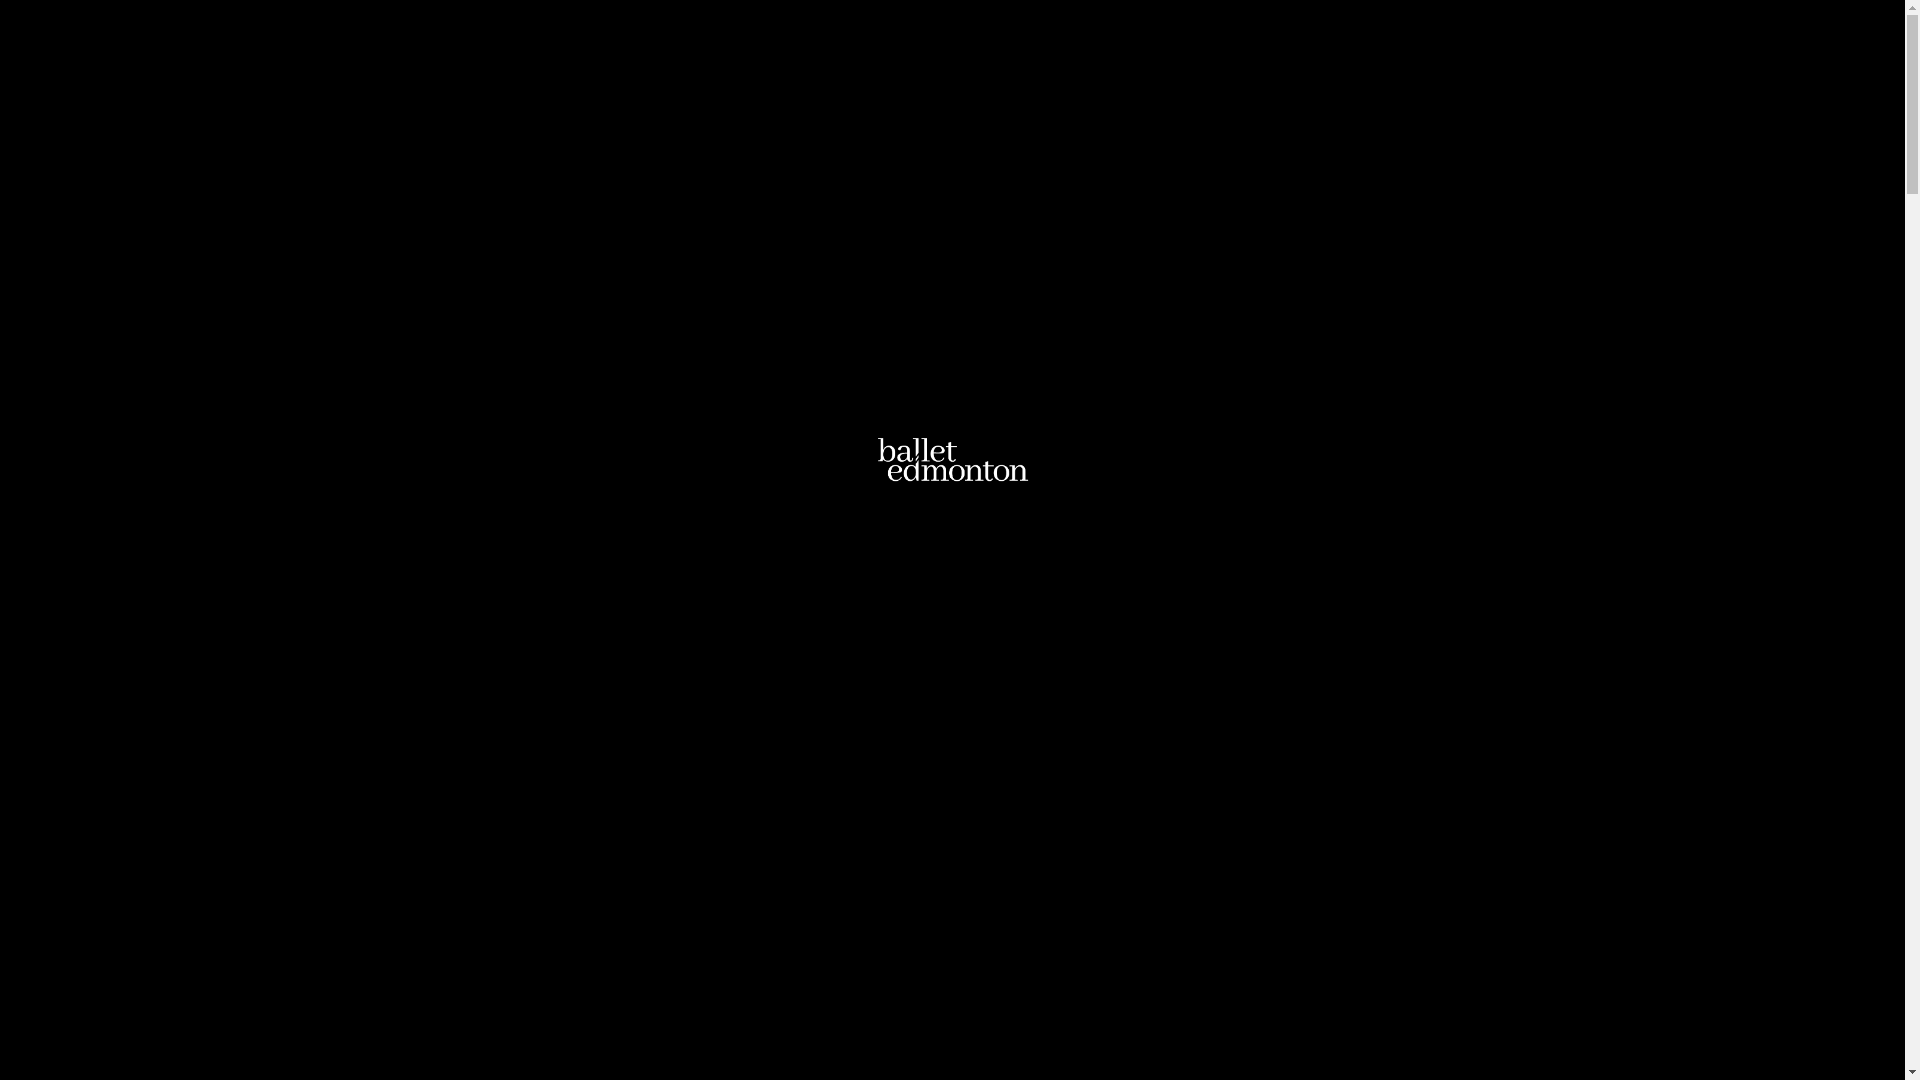 The height and width of the screenshot is (1080, 1920). I want to click on performances, so click(994, 68).